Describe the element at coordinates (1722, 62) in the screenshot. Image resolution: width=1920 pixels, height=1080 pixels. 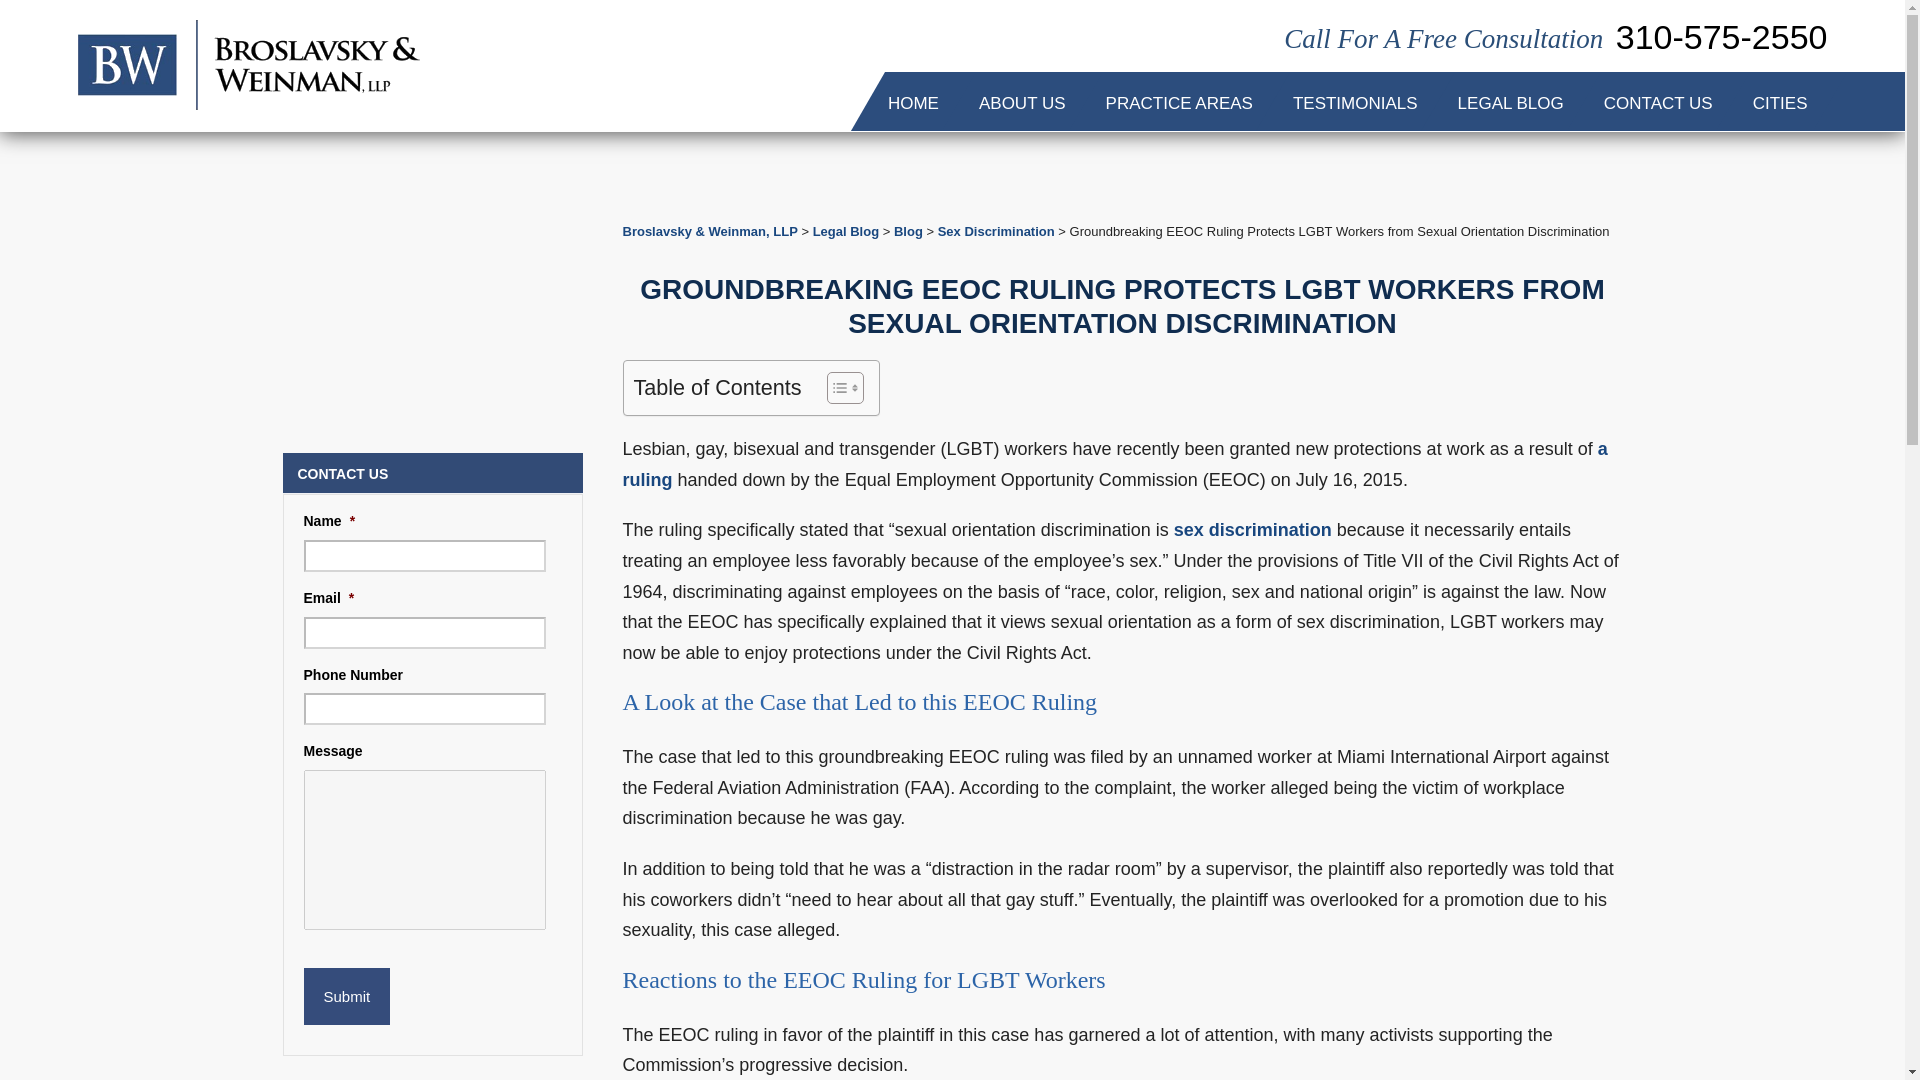
I see `310-575-2550` at that location.